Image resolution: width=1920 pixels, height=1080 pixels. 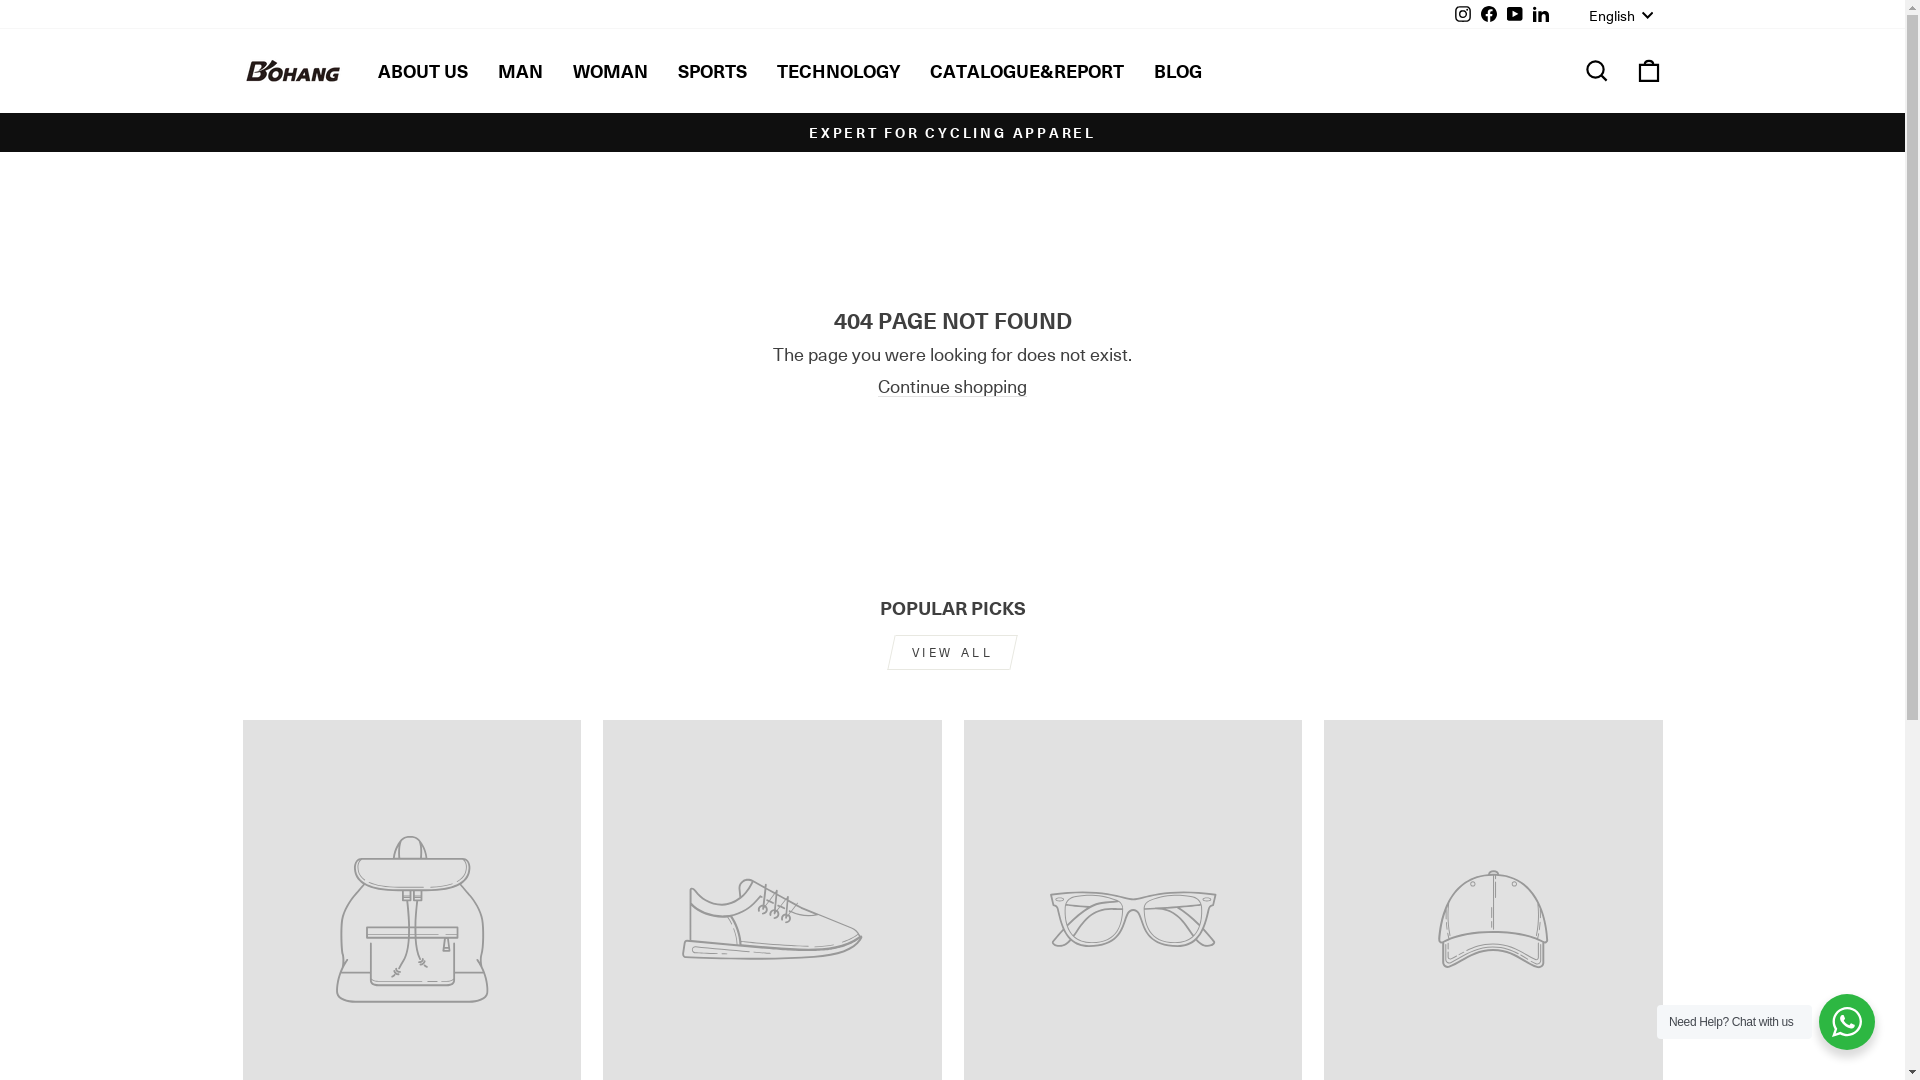 What do you see at coordinates (610, 72) in the screenshot?
I see `WOMAN` at bounding box center [610, 72].